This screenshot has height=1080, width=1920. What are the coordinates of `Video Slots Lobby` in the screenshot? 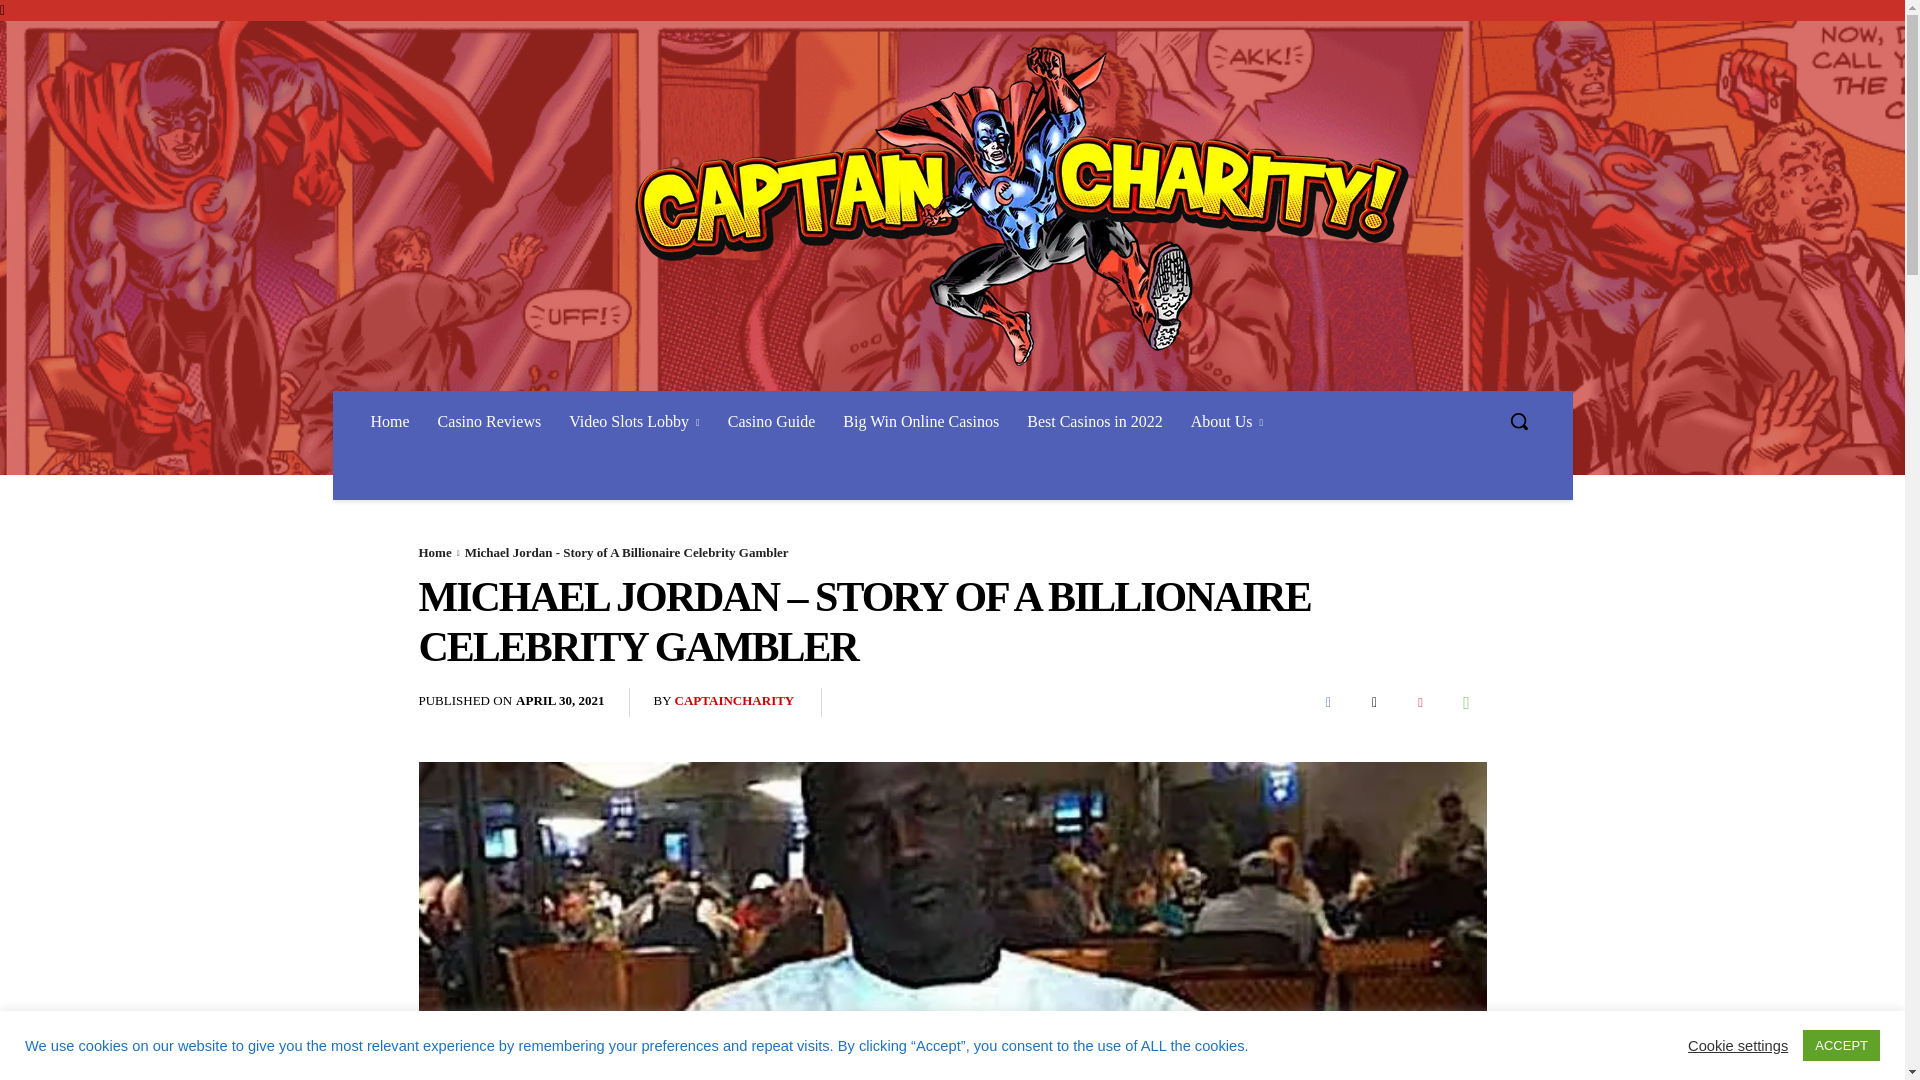 It's located at (634, 421).